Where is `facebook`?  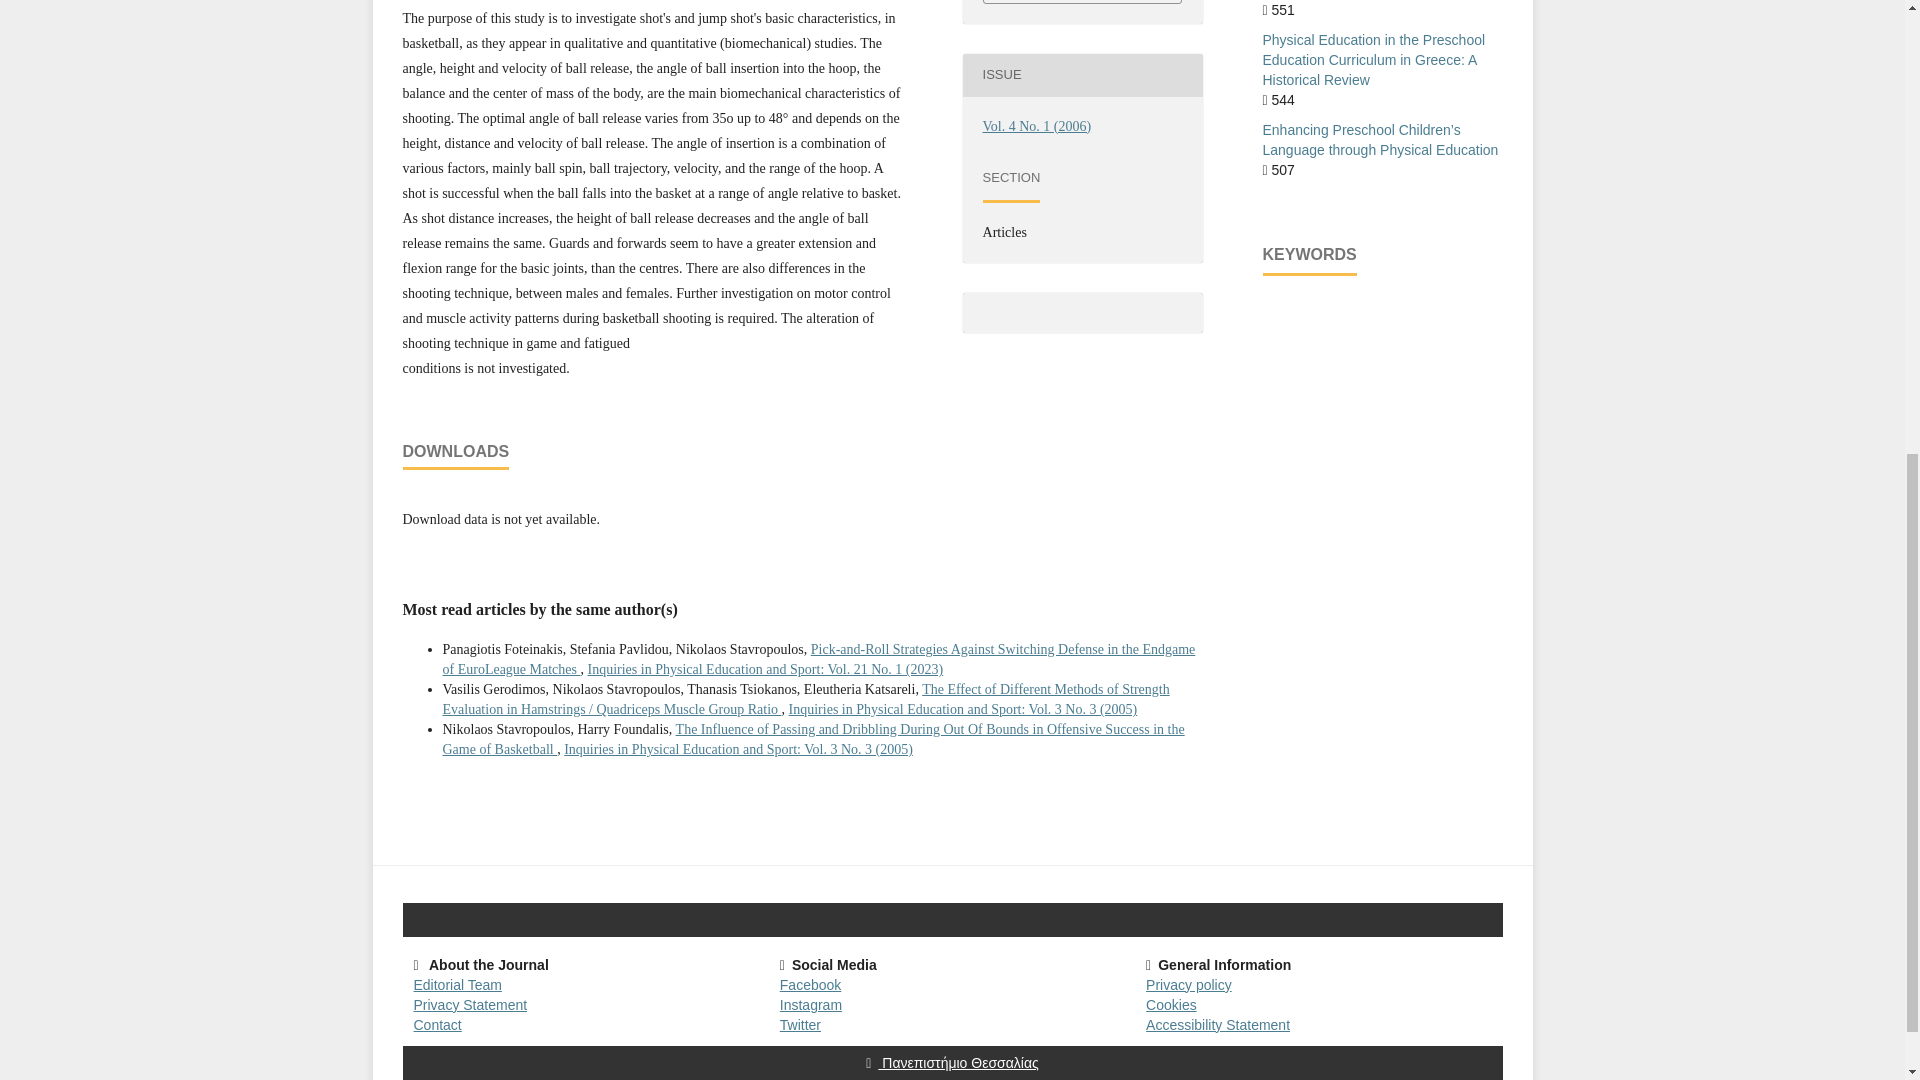
facebook is located at coordinates (810, 984).